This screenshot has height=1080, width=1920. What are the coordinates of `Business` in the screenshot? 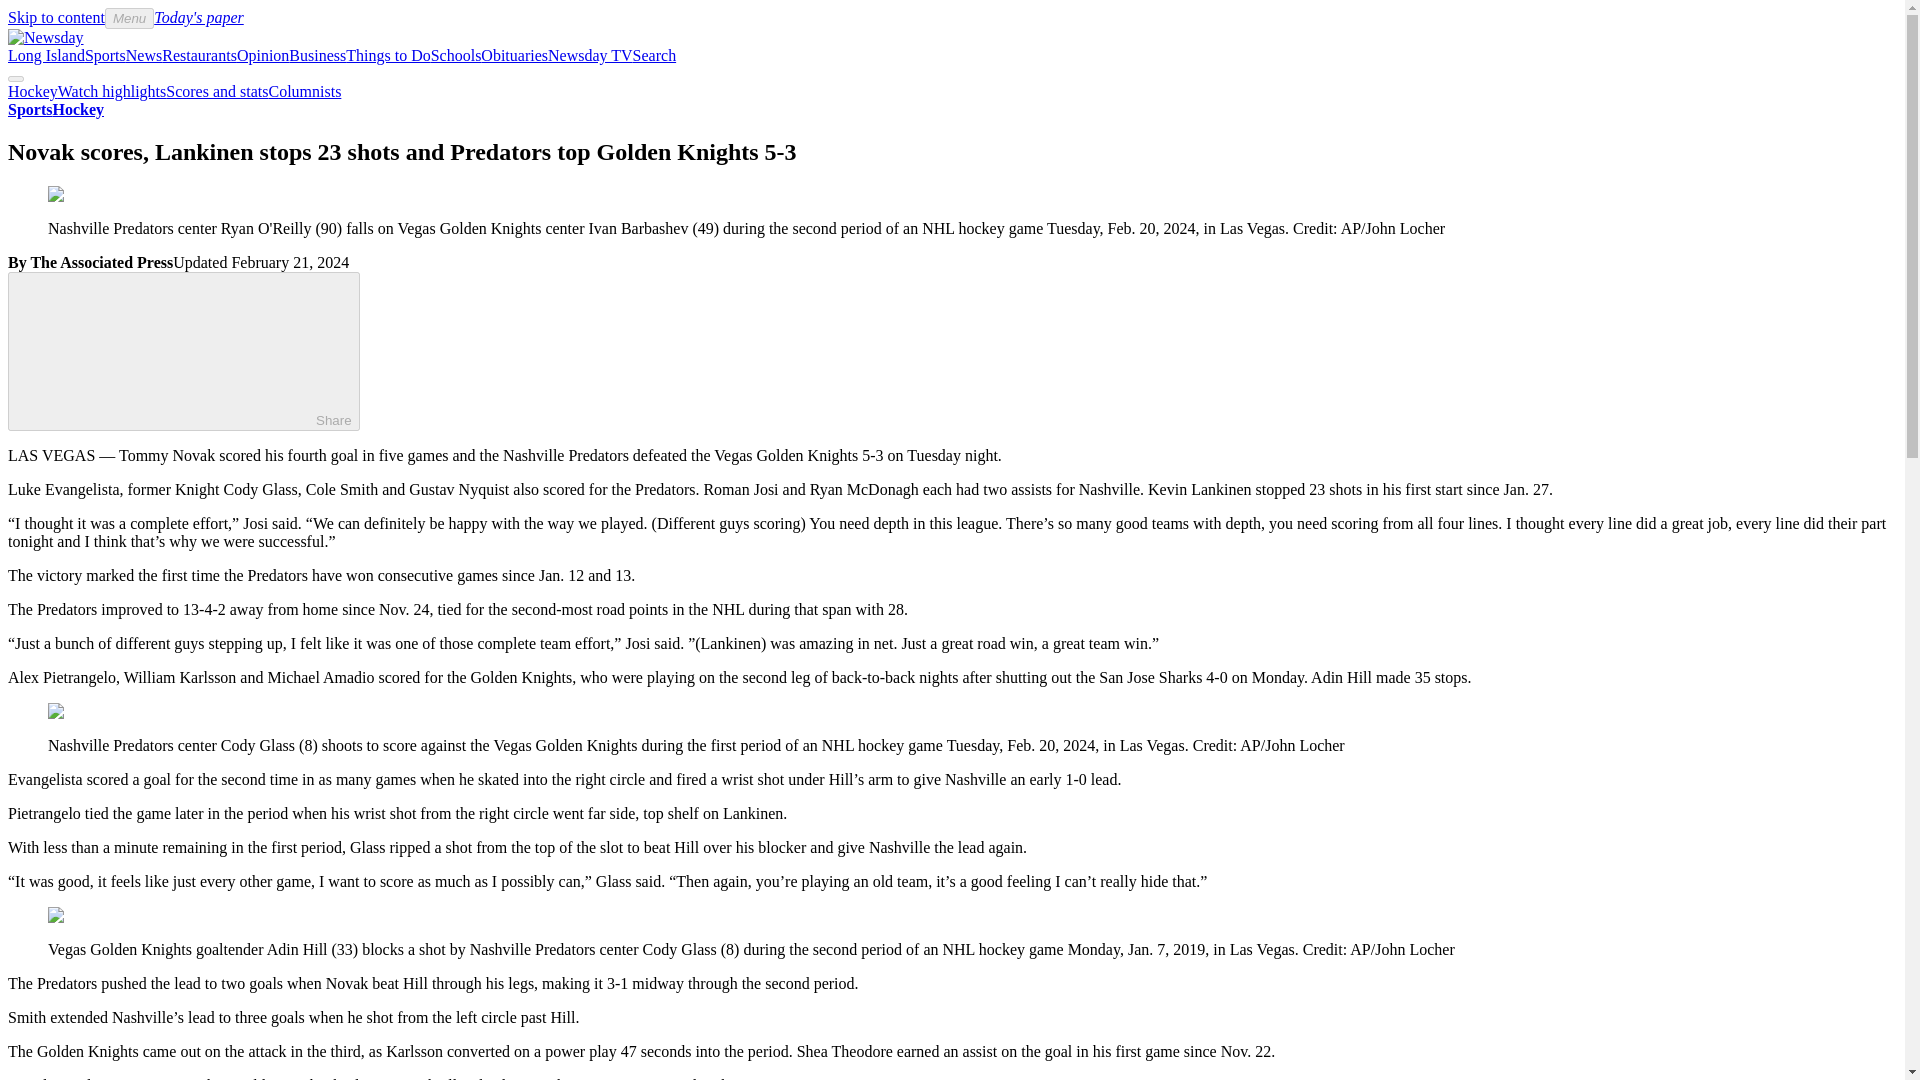 It's located at (317, 55).